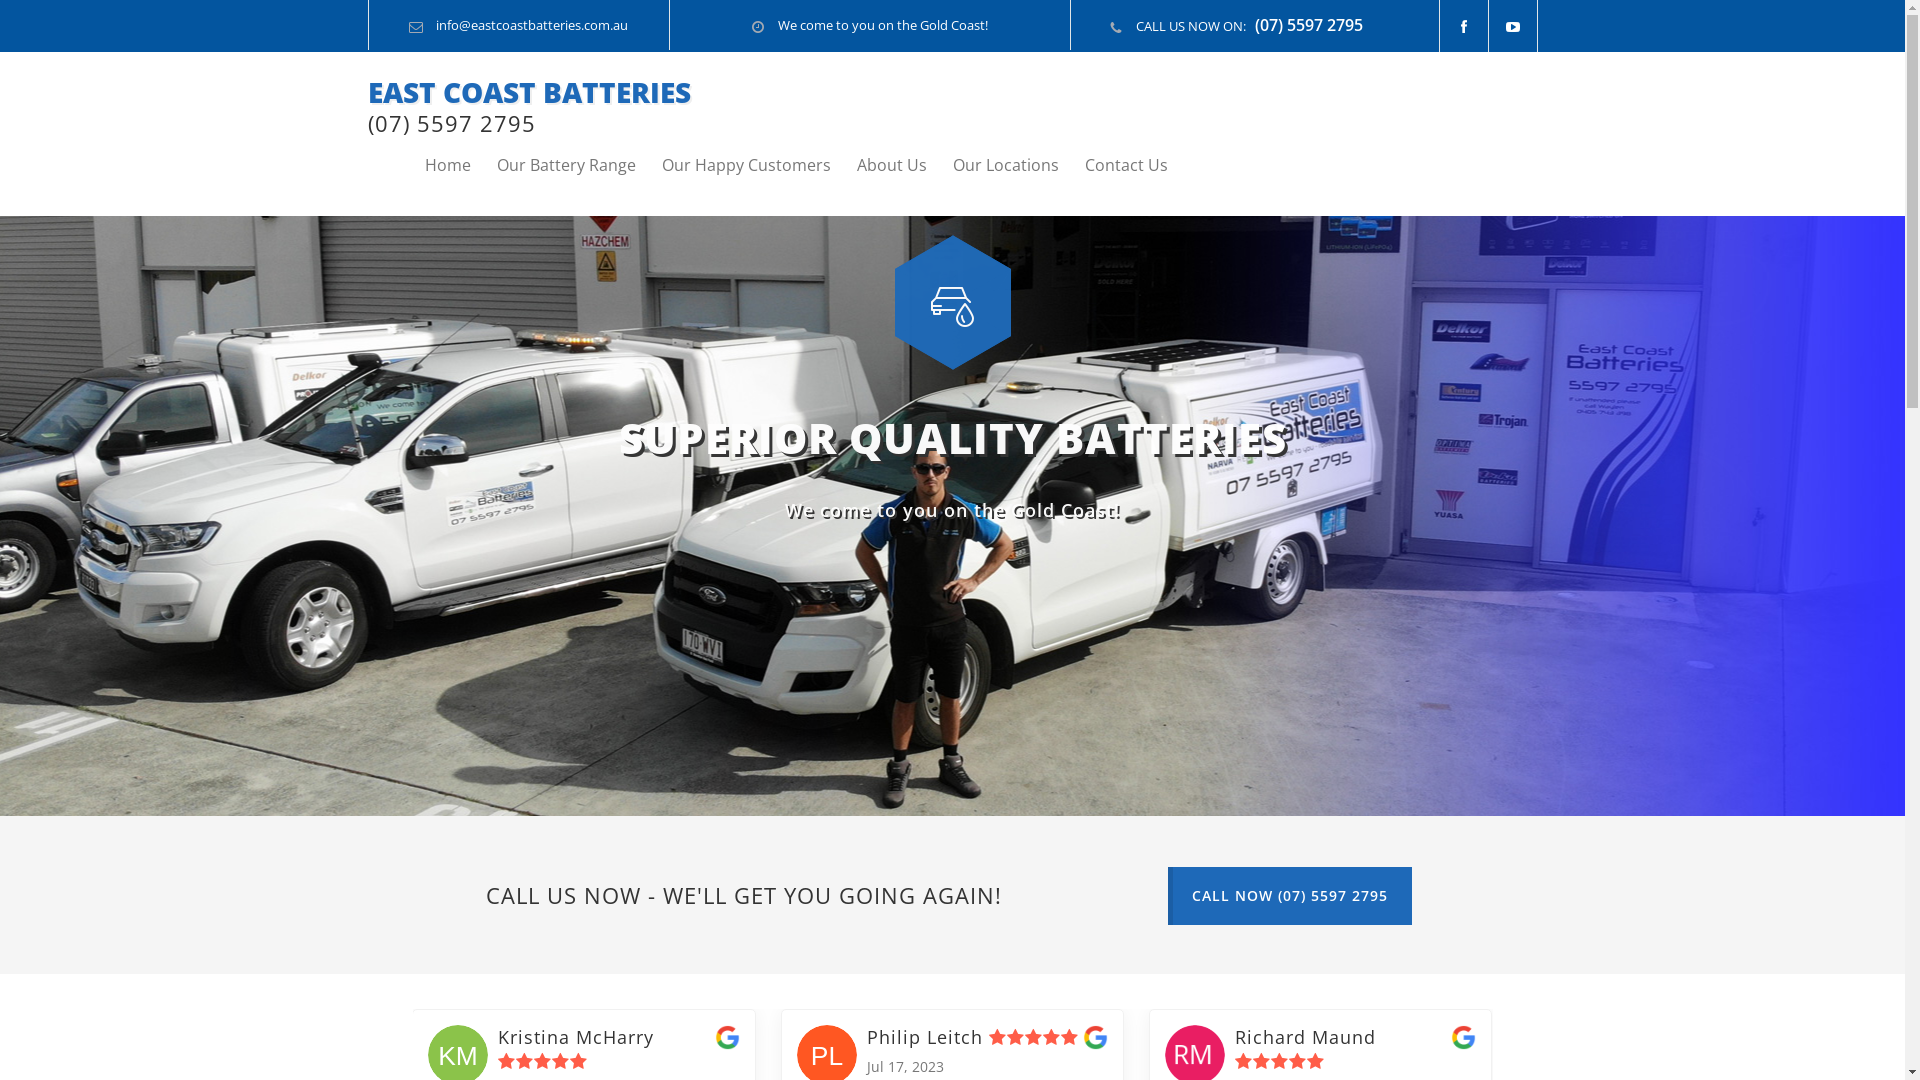 Image resolution: width=1920 pixels, height=1080 pixels. I want to click on Contact Us, so click(1112, 165).